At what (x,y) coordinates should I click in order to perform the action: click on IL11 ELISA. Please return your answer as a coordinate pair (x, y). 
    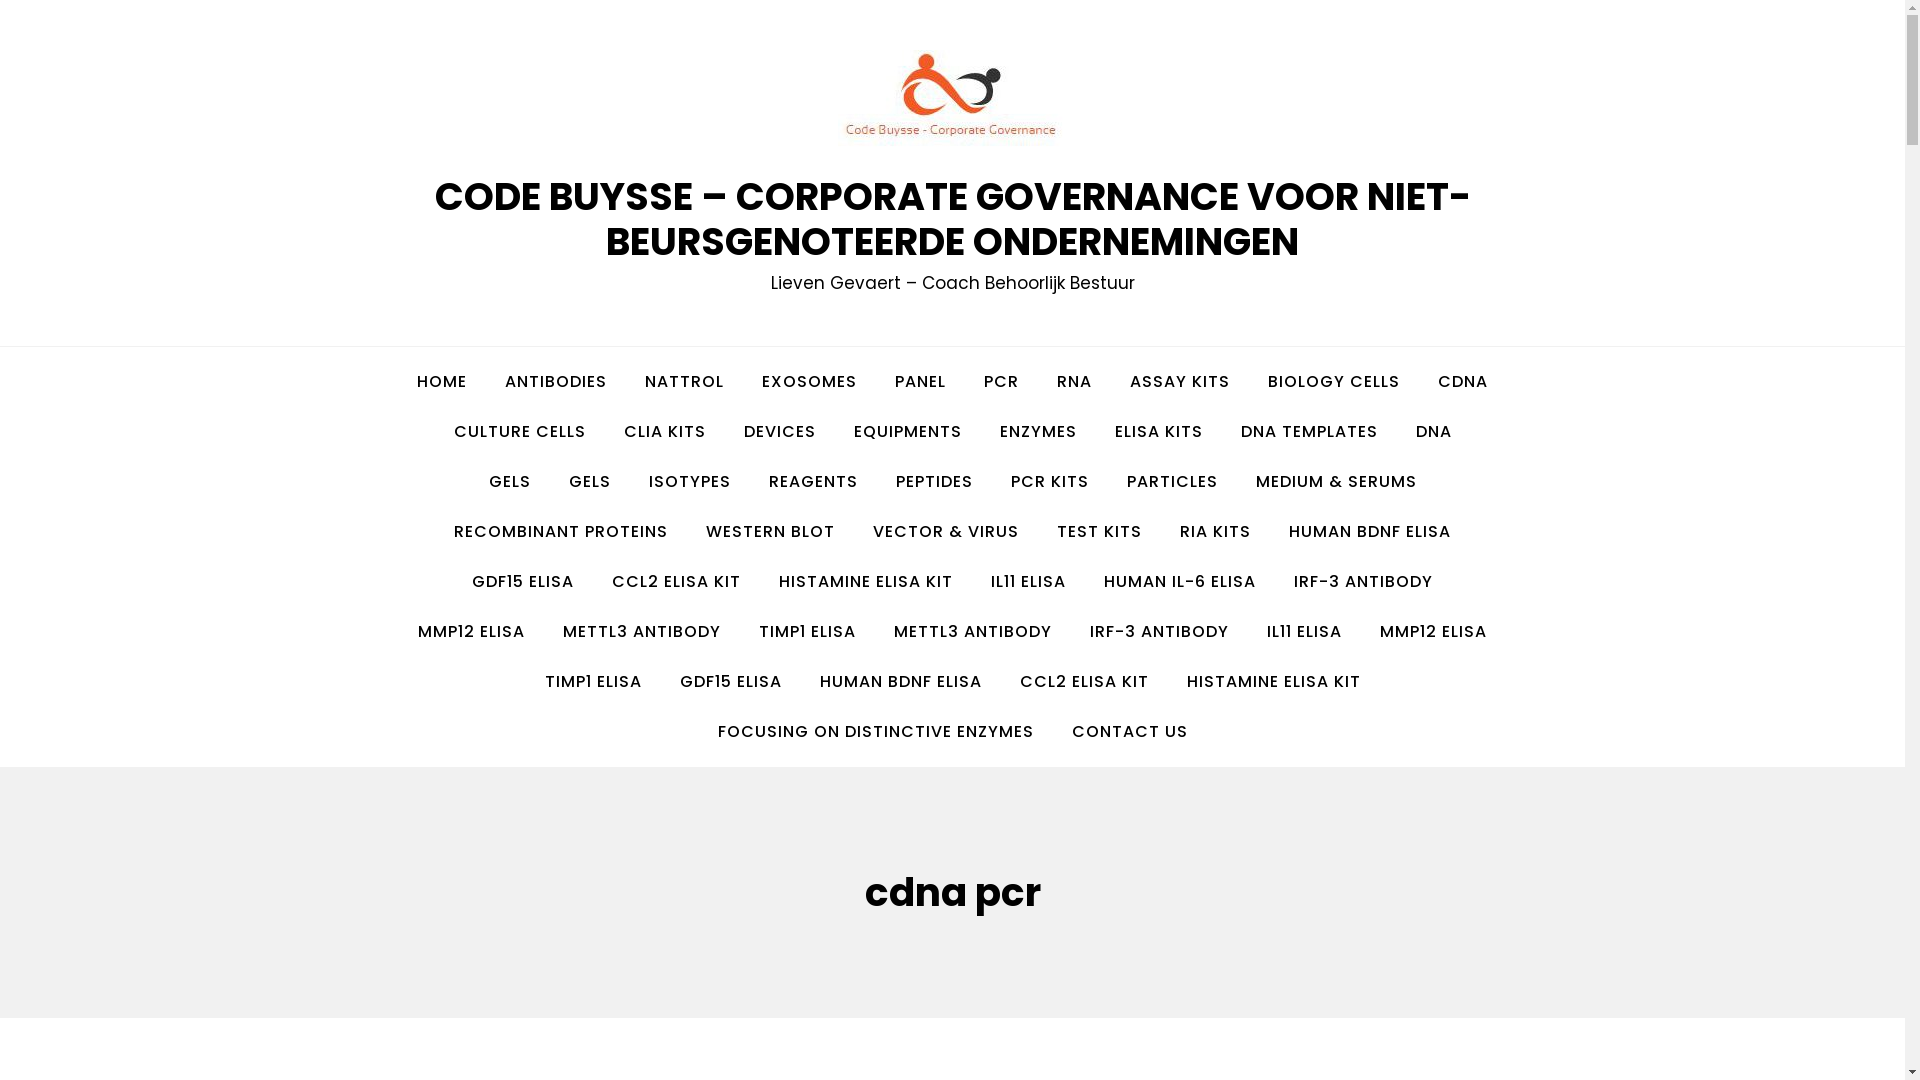
    Looking at the image, I should click on (1028, 582).